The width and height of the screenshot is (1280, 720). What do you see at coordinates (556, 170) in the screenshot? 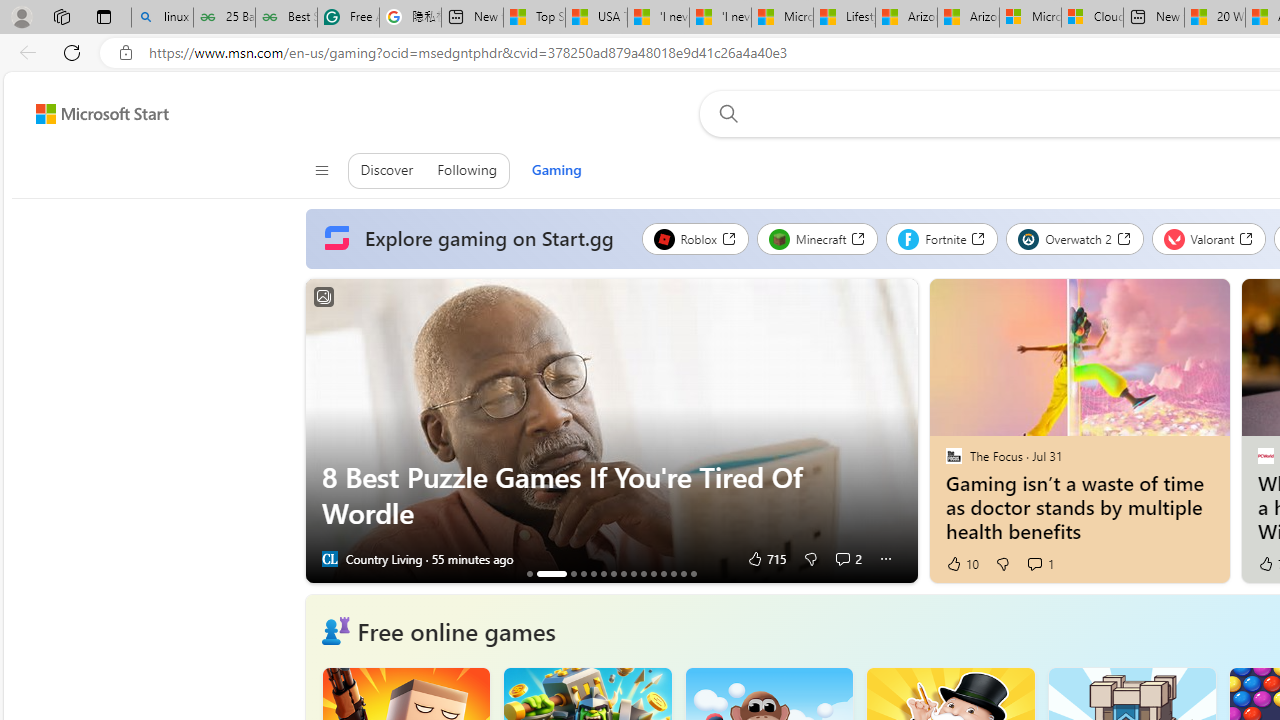
I see `Gaming` at bounding box center [556, 170].